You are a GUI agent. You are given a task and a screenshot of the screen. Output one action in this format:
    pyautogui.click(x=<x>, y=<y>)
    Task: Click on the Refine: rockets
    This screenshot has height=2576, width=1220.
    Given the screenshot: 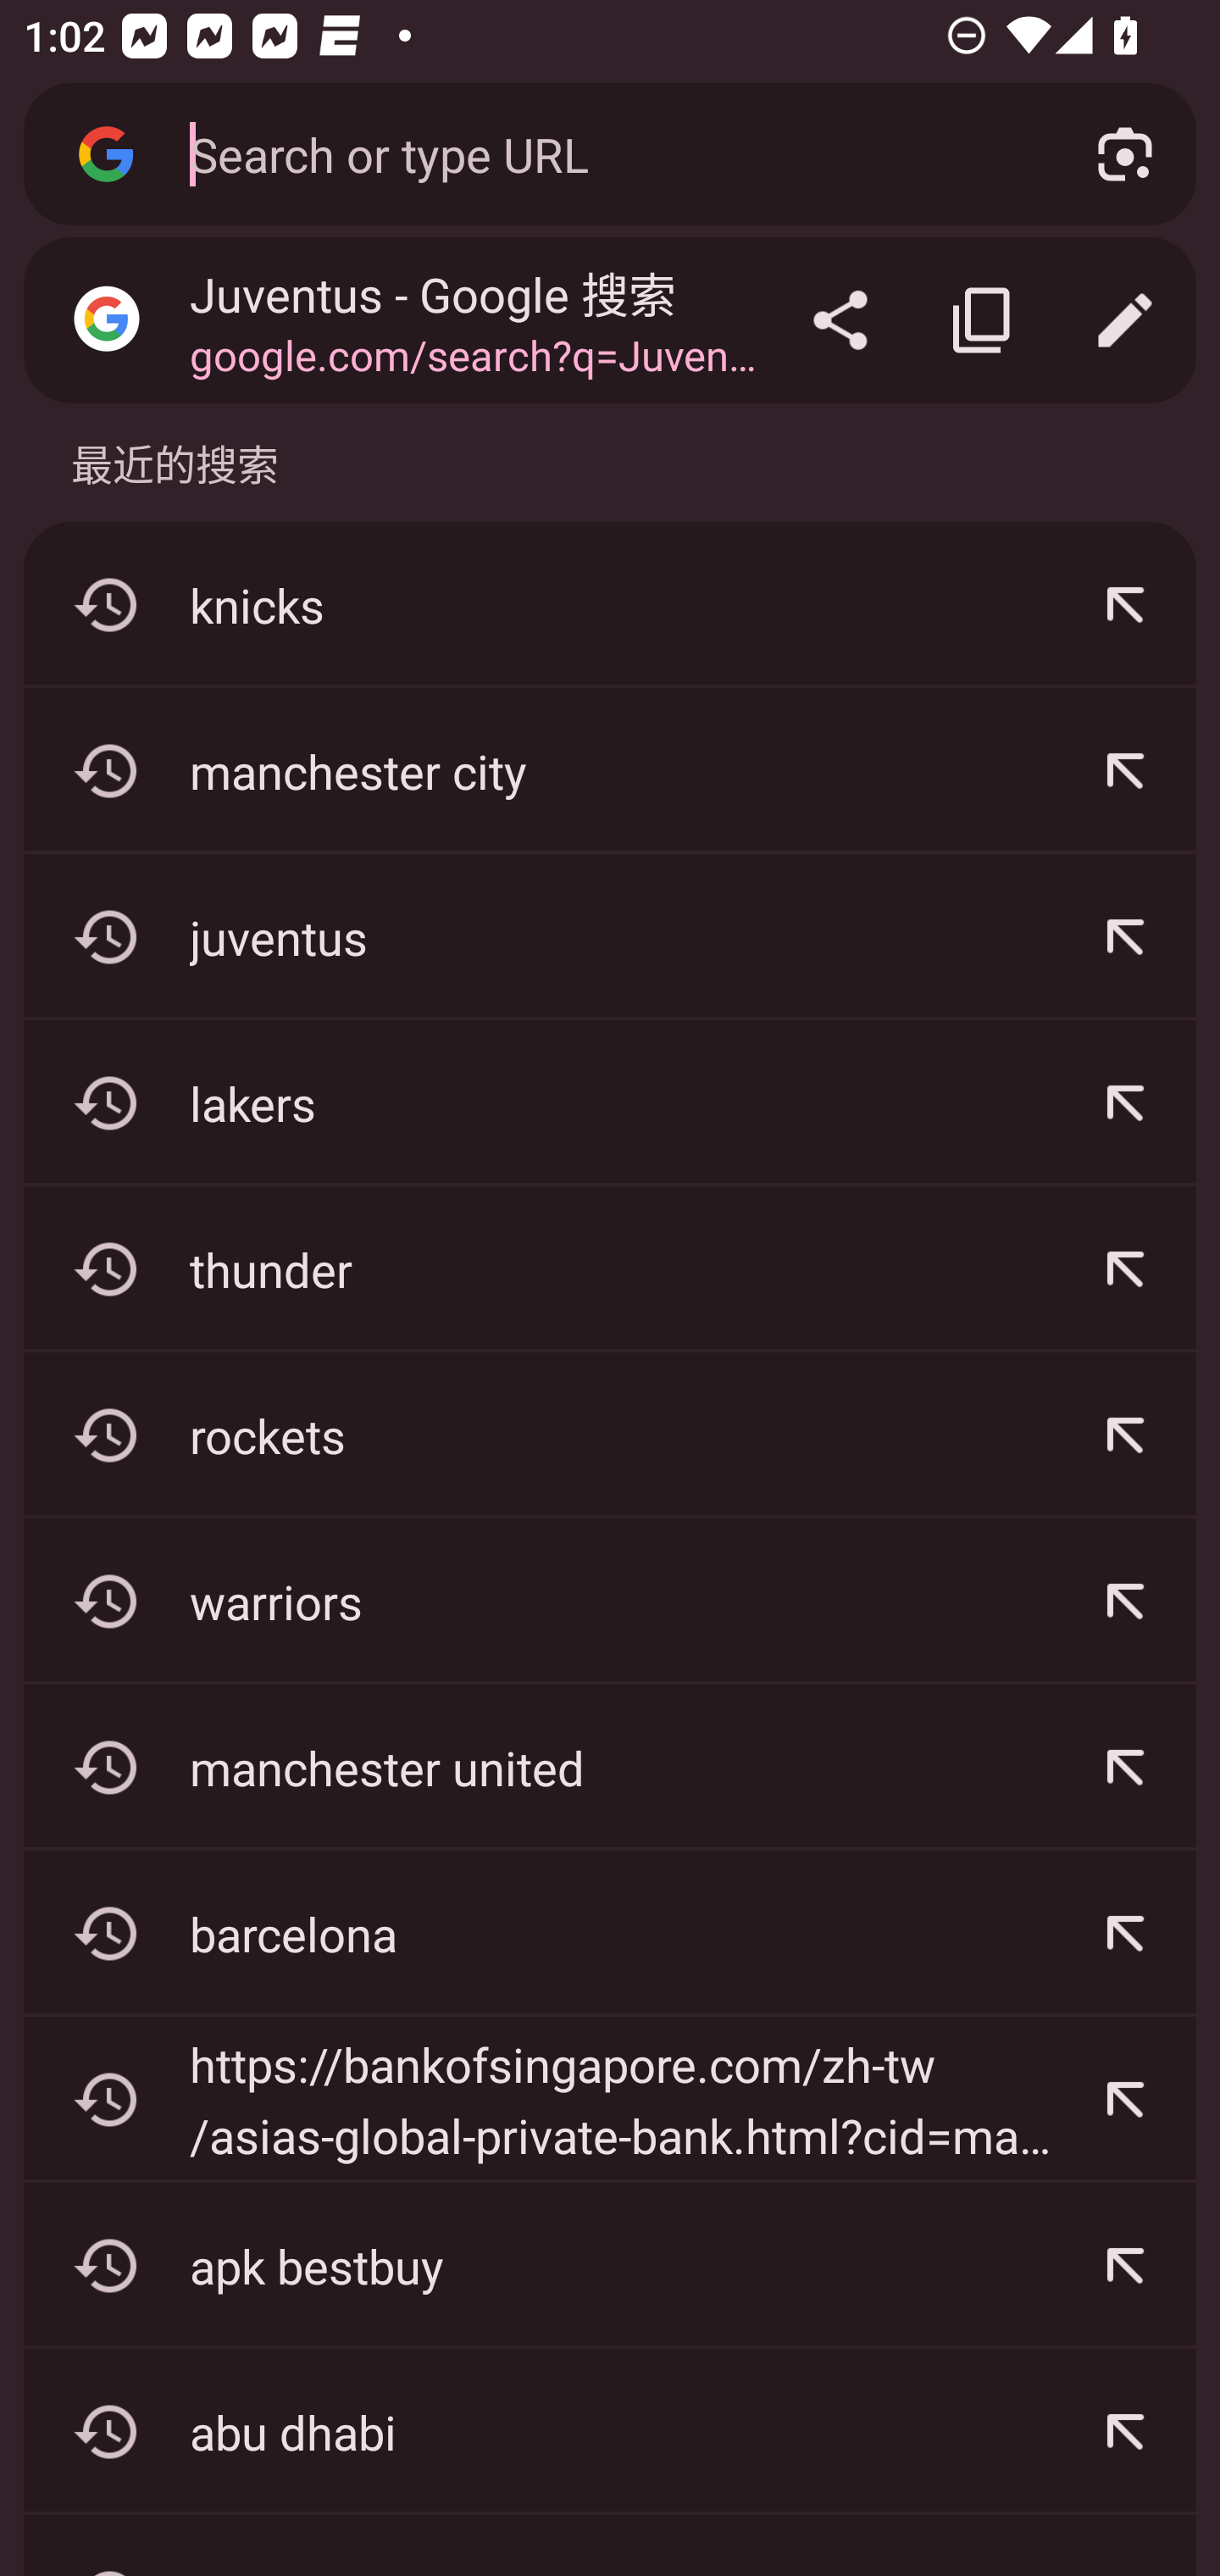 What is the action you would take?
    pyautogui.click(x=1125, y=1435)
    